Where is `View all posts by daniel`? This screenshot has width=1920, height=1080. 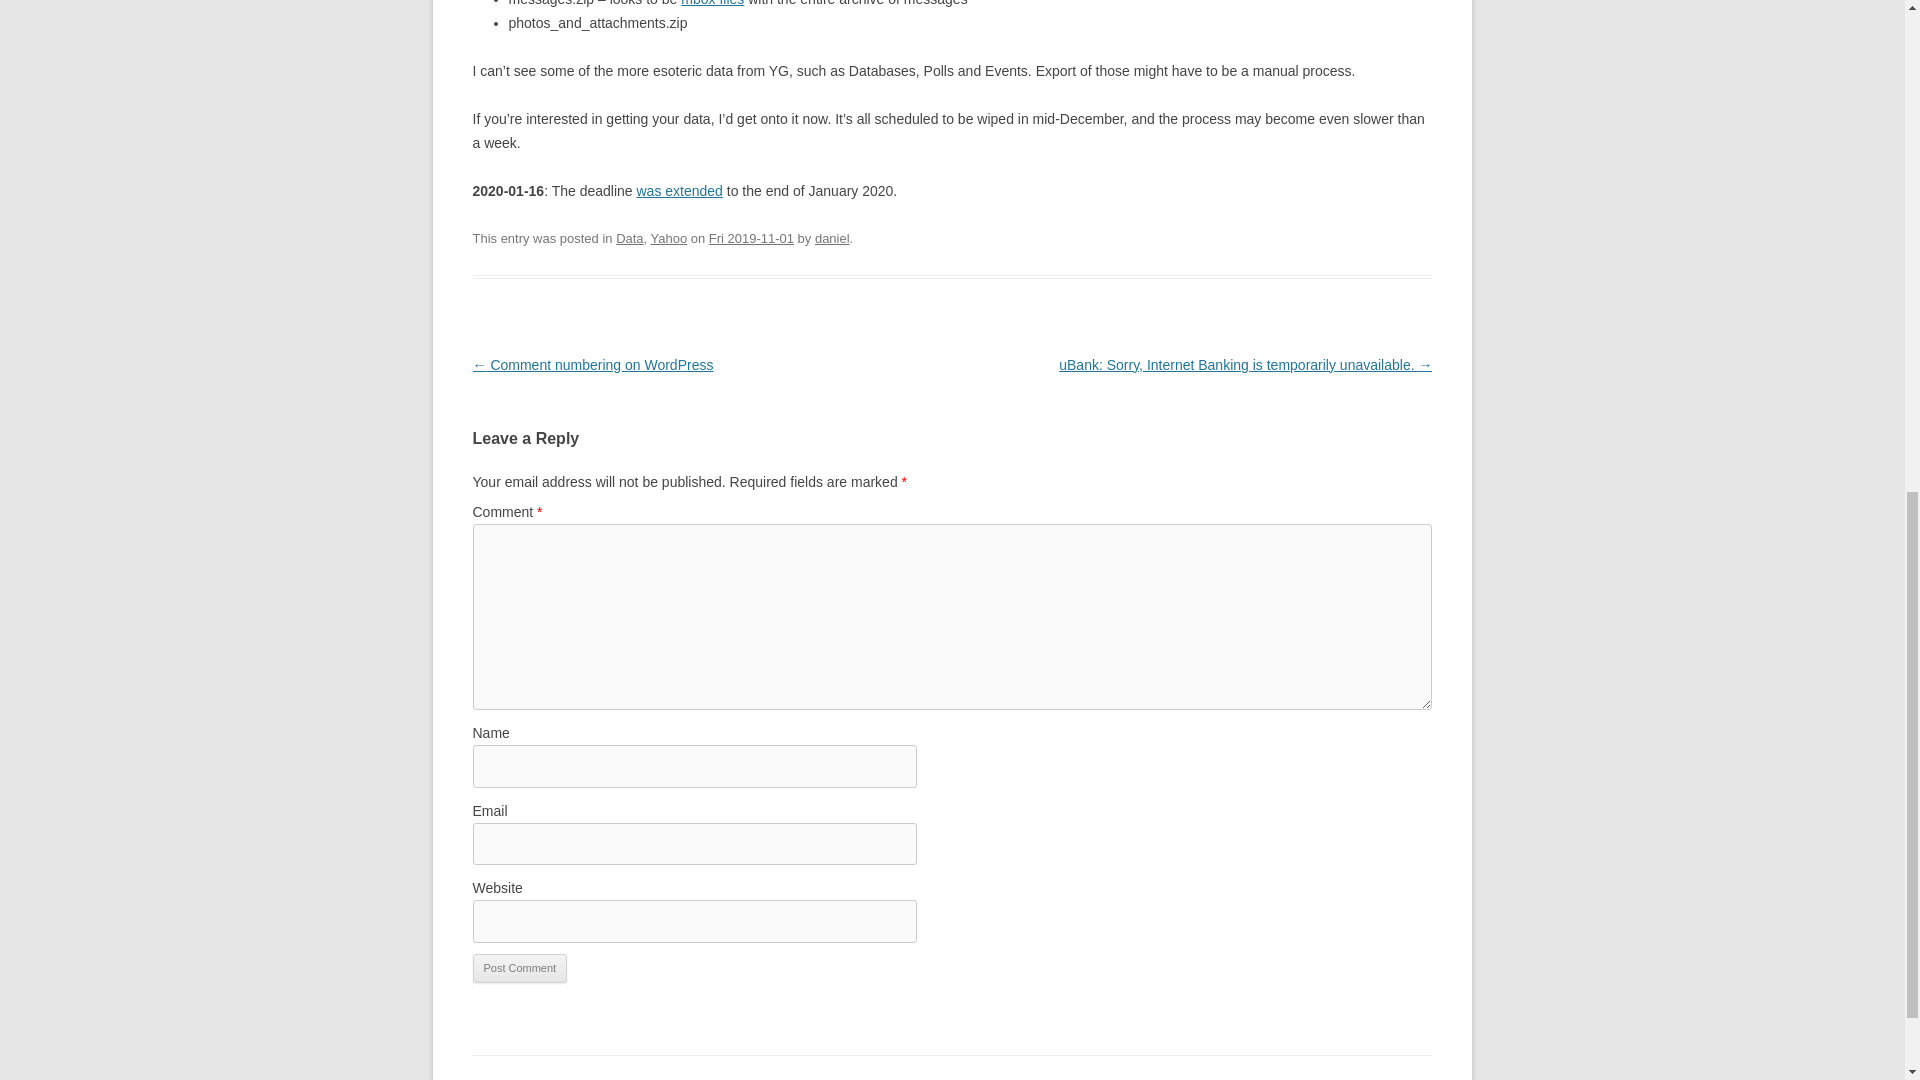
View all posts by daniel is located at coordinates (832, 238).